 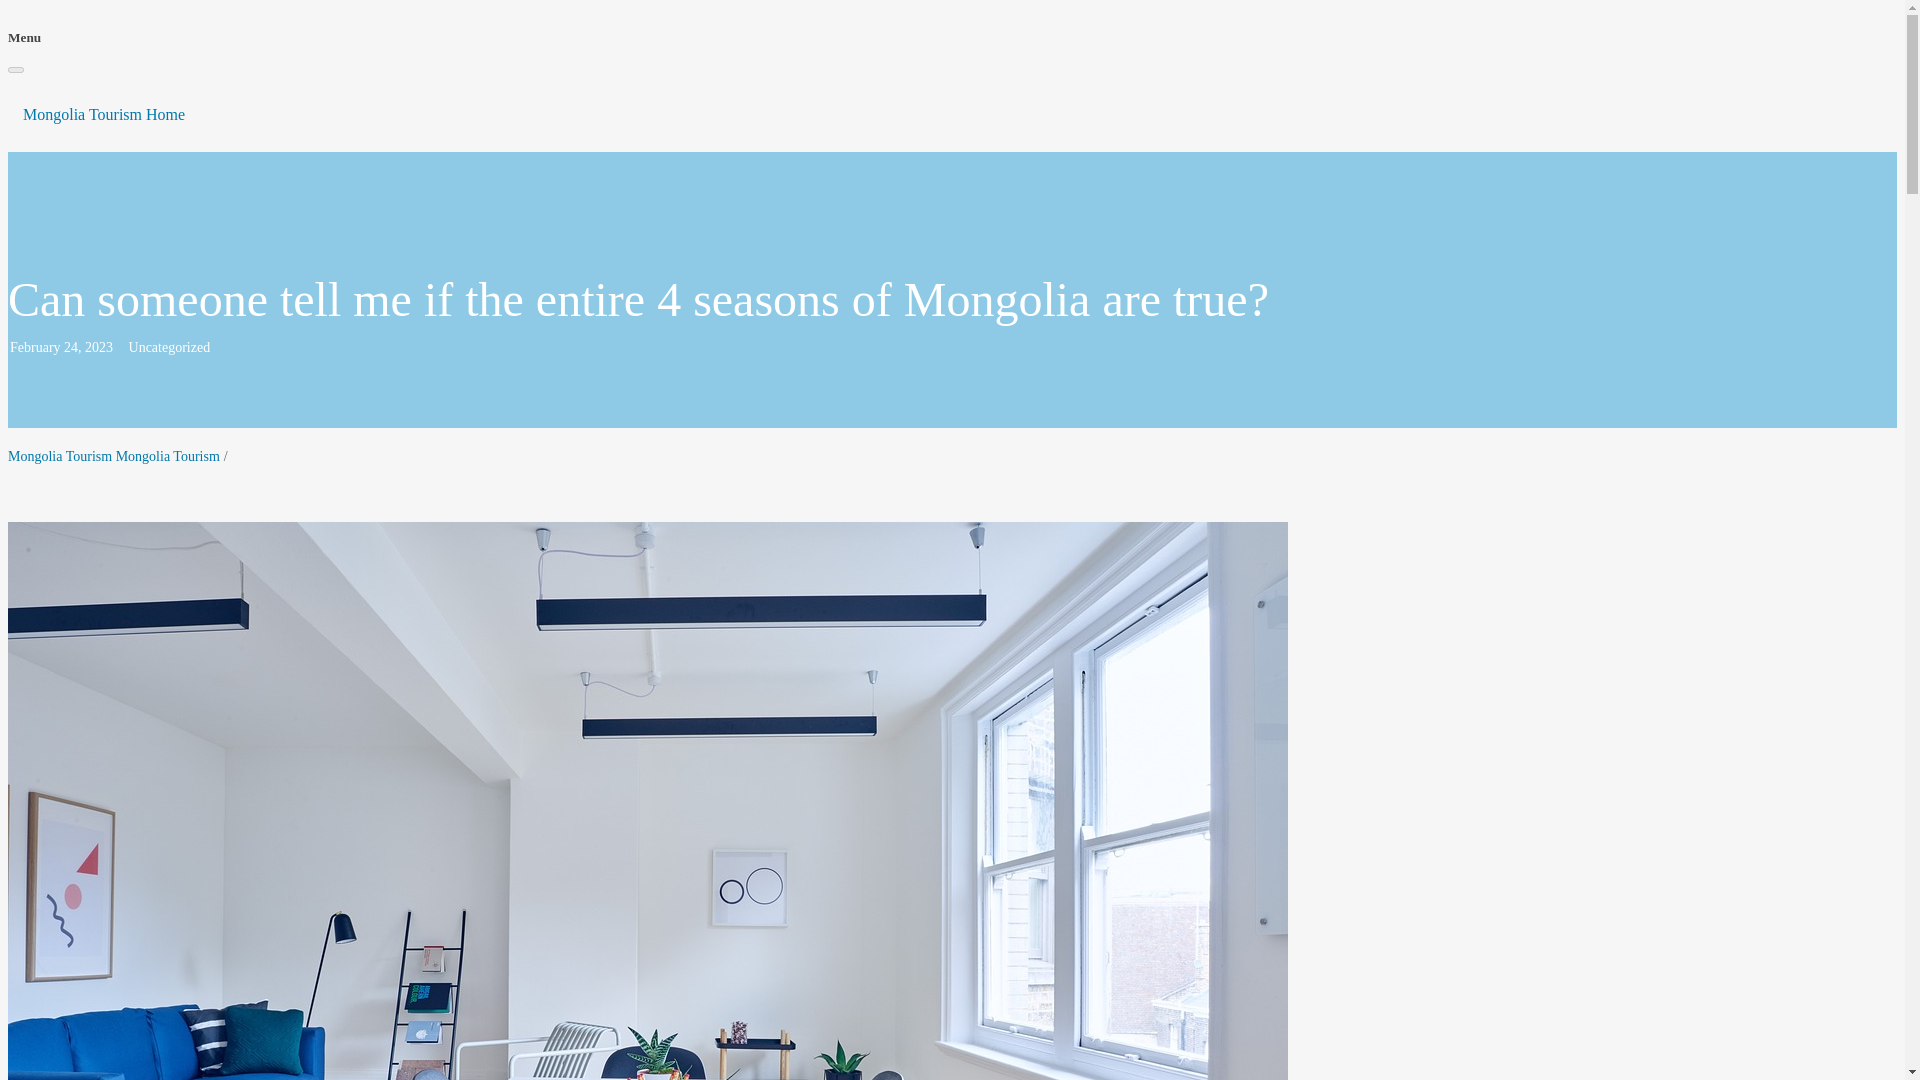 What do you see at coordinates (35, 348) in the screenshot?
I see `February` at bounding box center [35, 348].